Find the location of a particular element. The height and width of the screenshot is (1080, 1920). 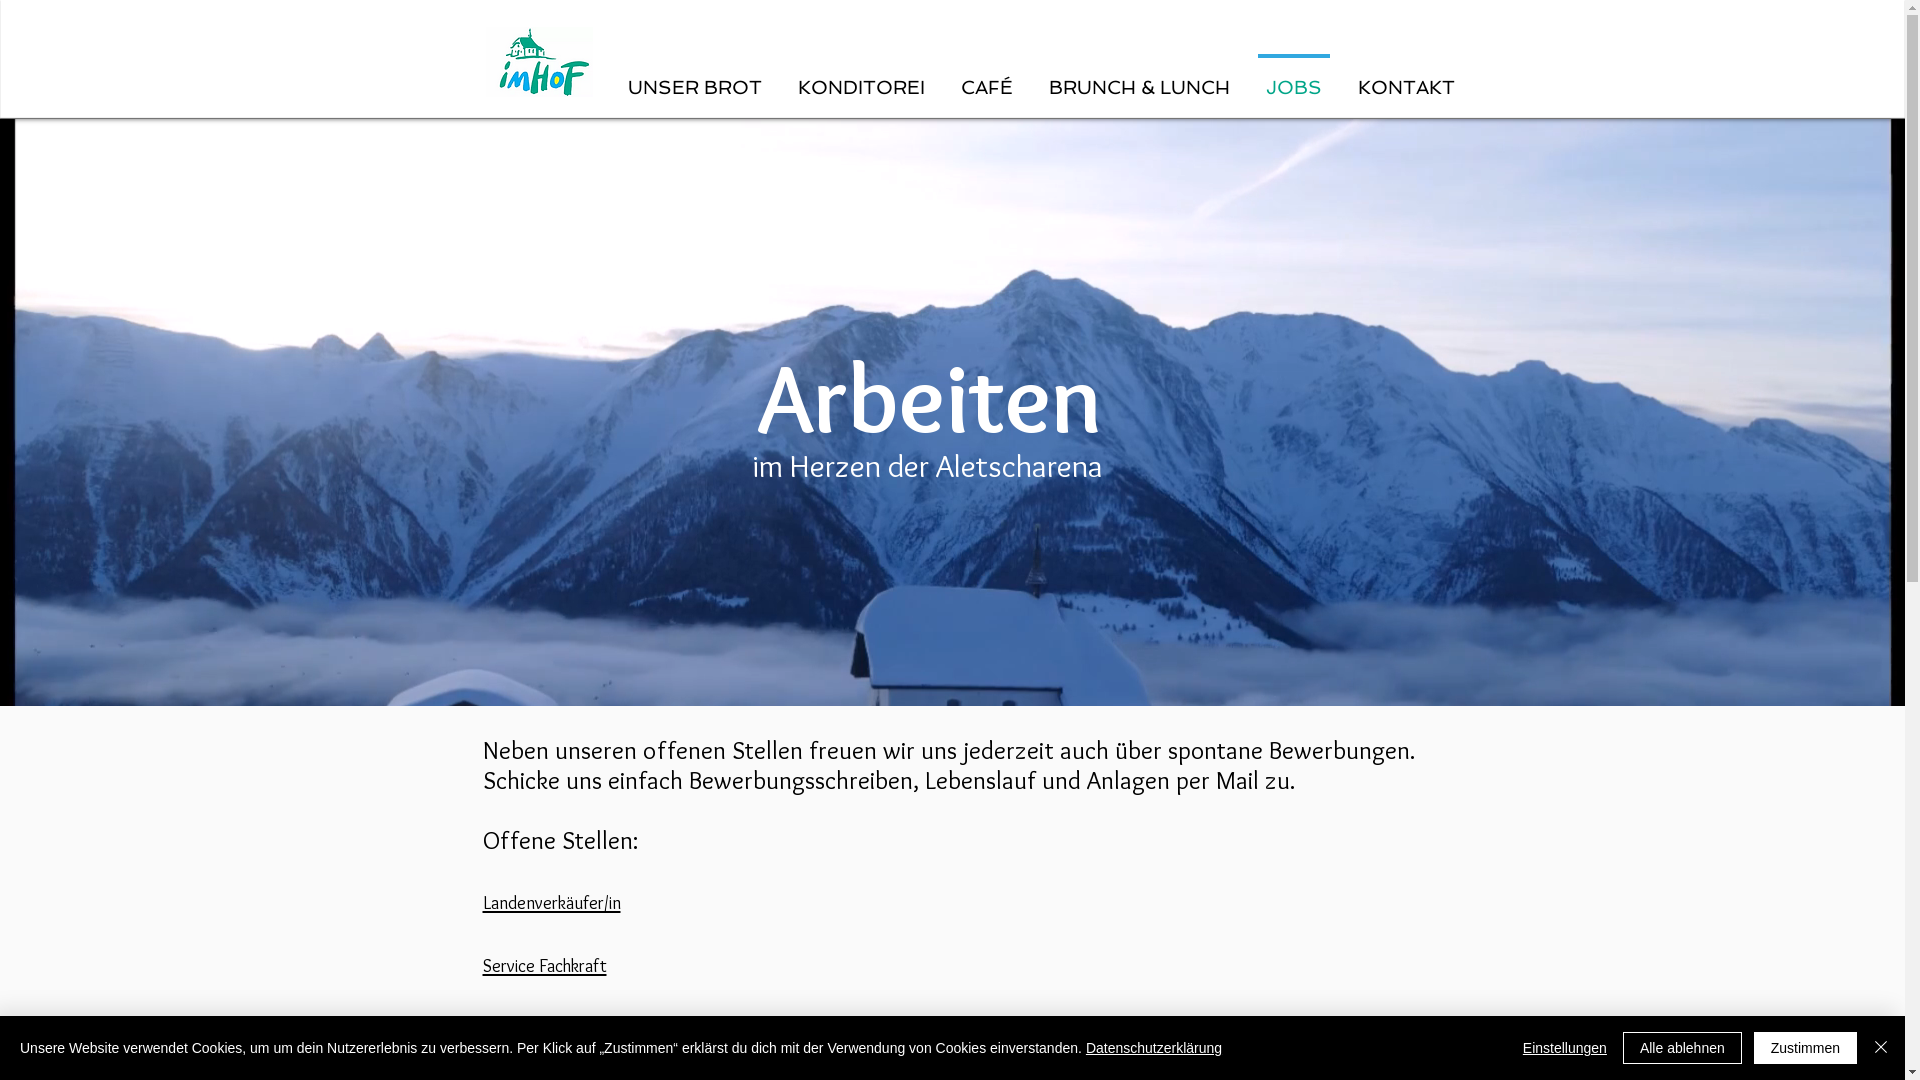

Service Fachkraft is located at coordinates (544, 963).